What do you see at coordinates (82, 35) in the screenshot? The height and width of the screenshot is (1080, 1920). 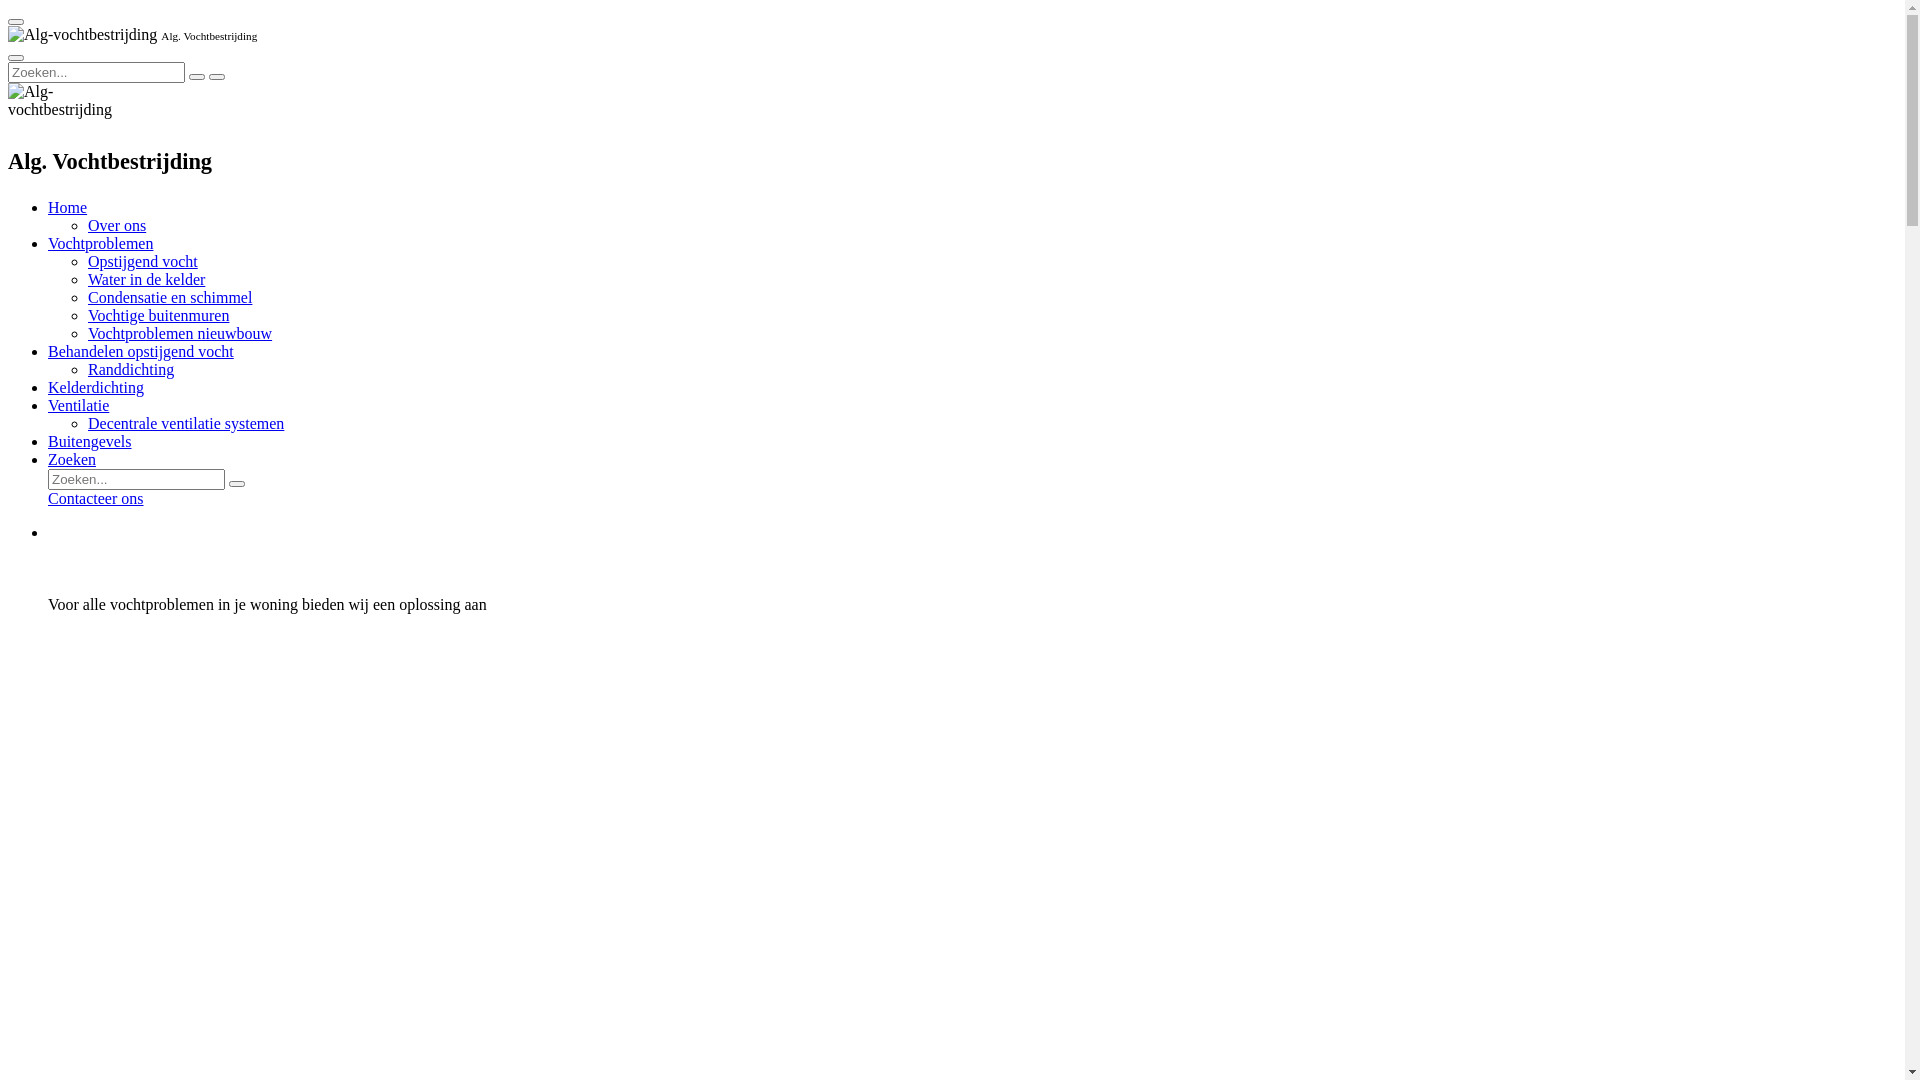 I see `Alg-vochtbestrijding` at bounding box center [82, 35].